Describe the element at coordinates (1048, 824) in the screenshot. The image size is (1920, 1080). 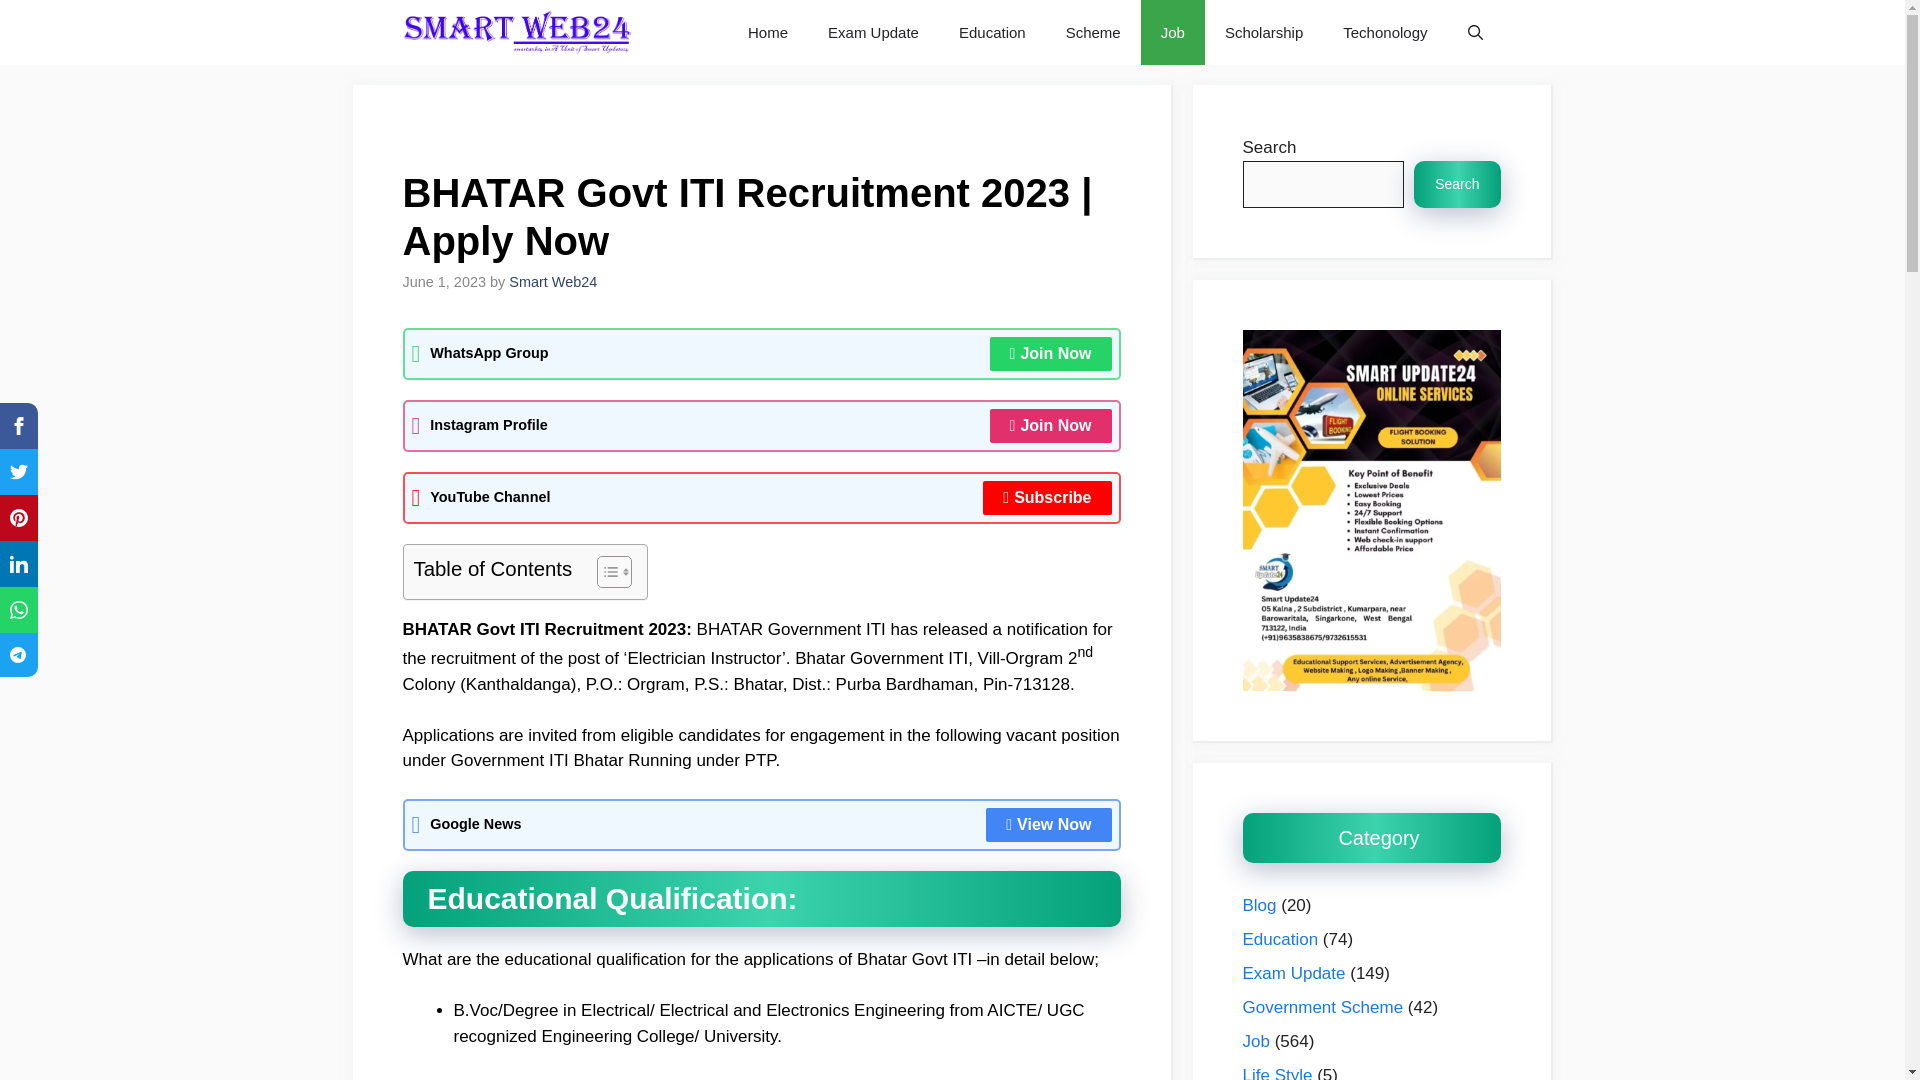
I see `View Now` at that location.